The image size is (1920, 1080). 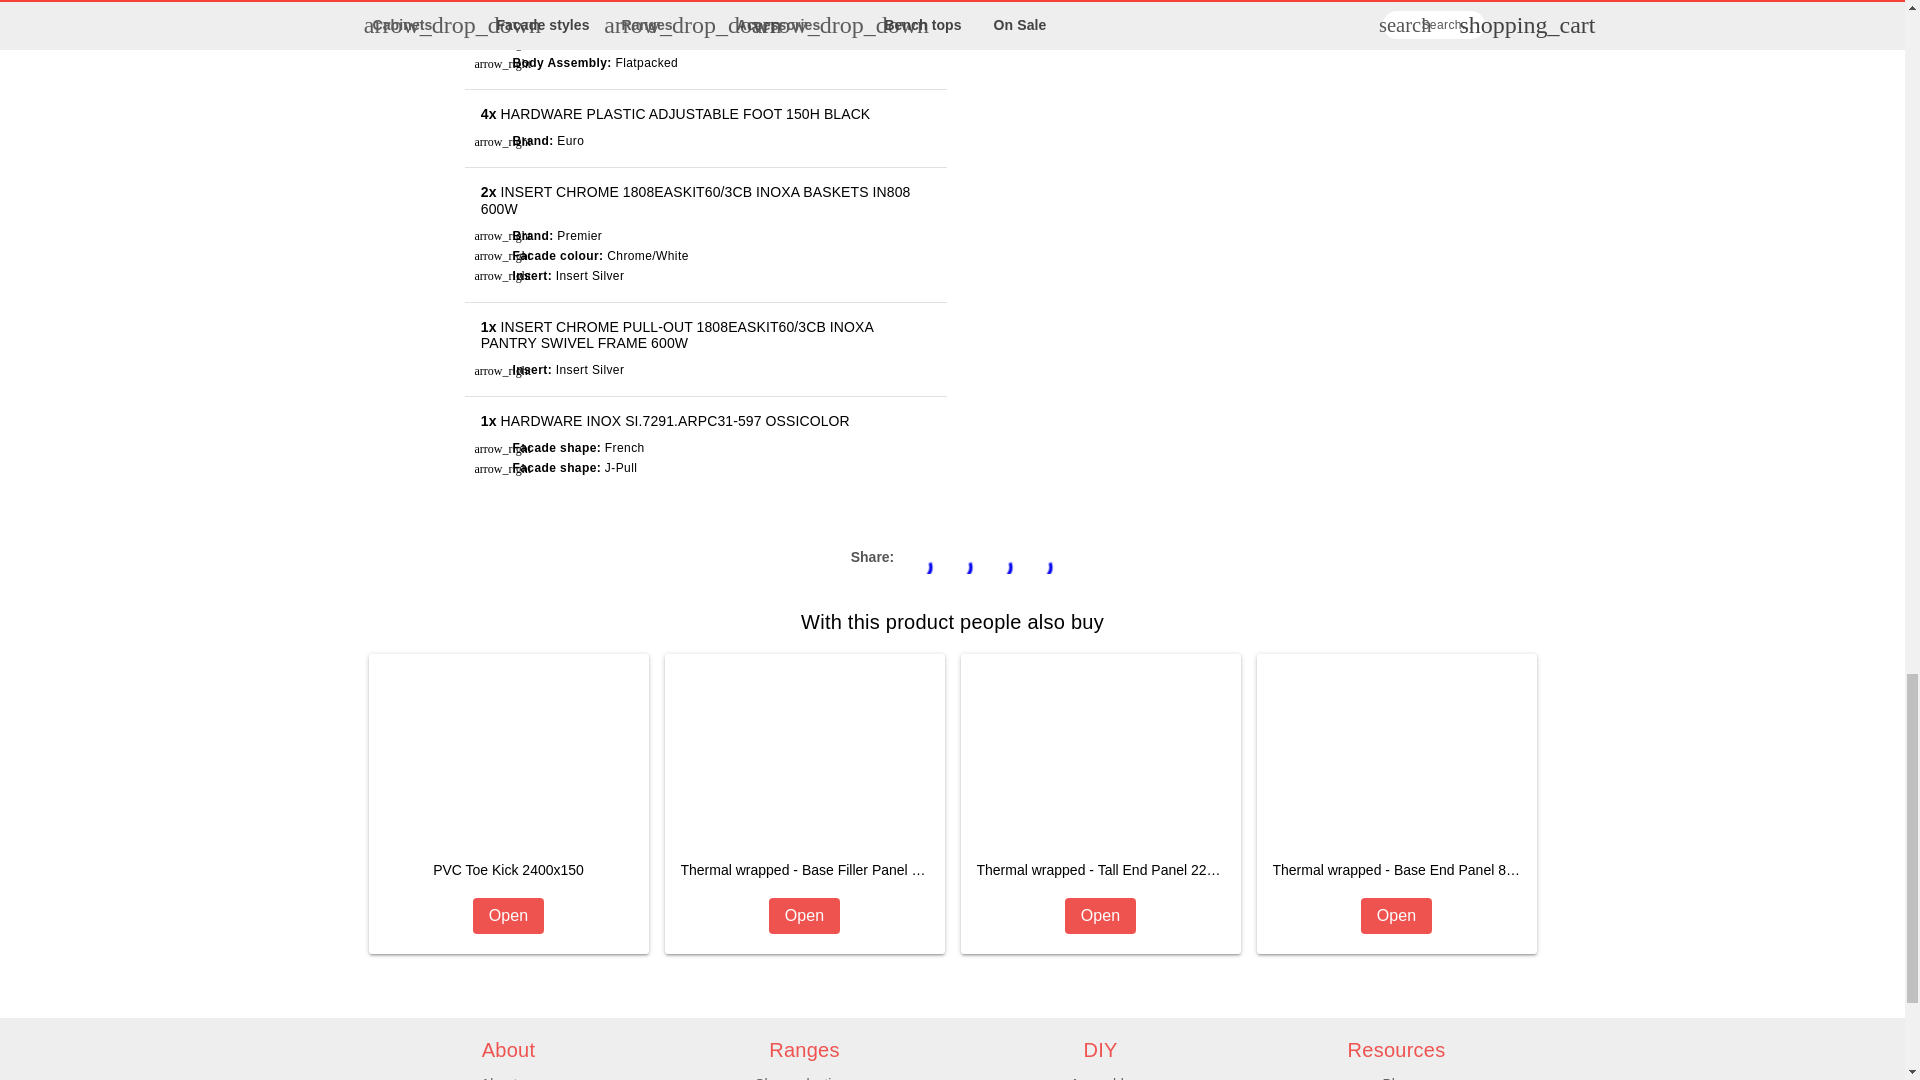 What do you see at coordinates (508, 1078) in the screenshot?
I see `About us` at bounding box center [508, 1078].